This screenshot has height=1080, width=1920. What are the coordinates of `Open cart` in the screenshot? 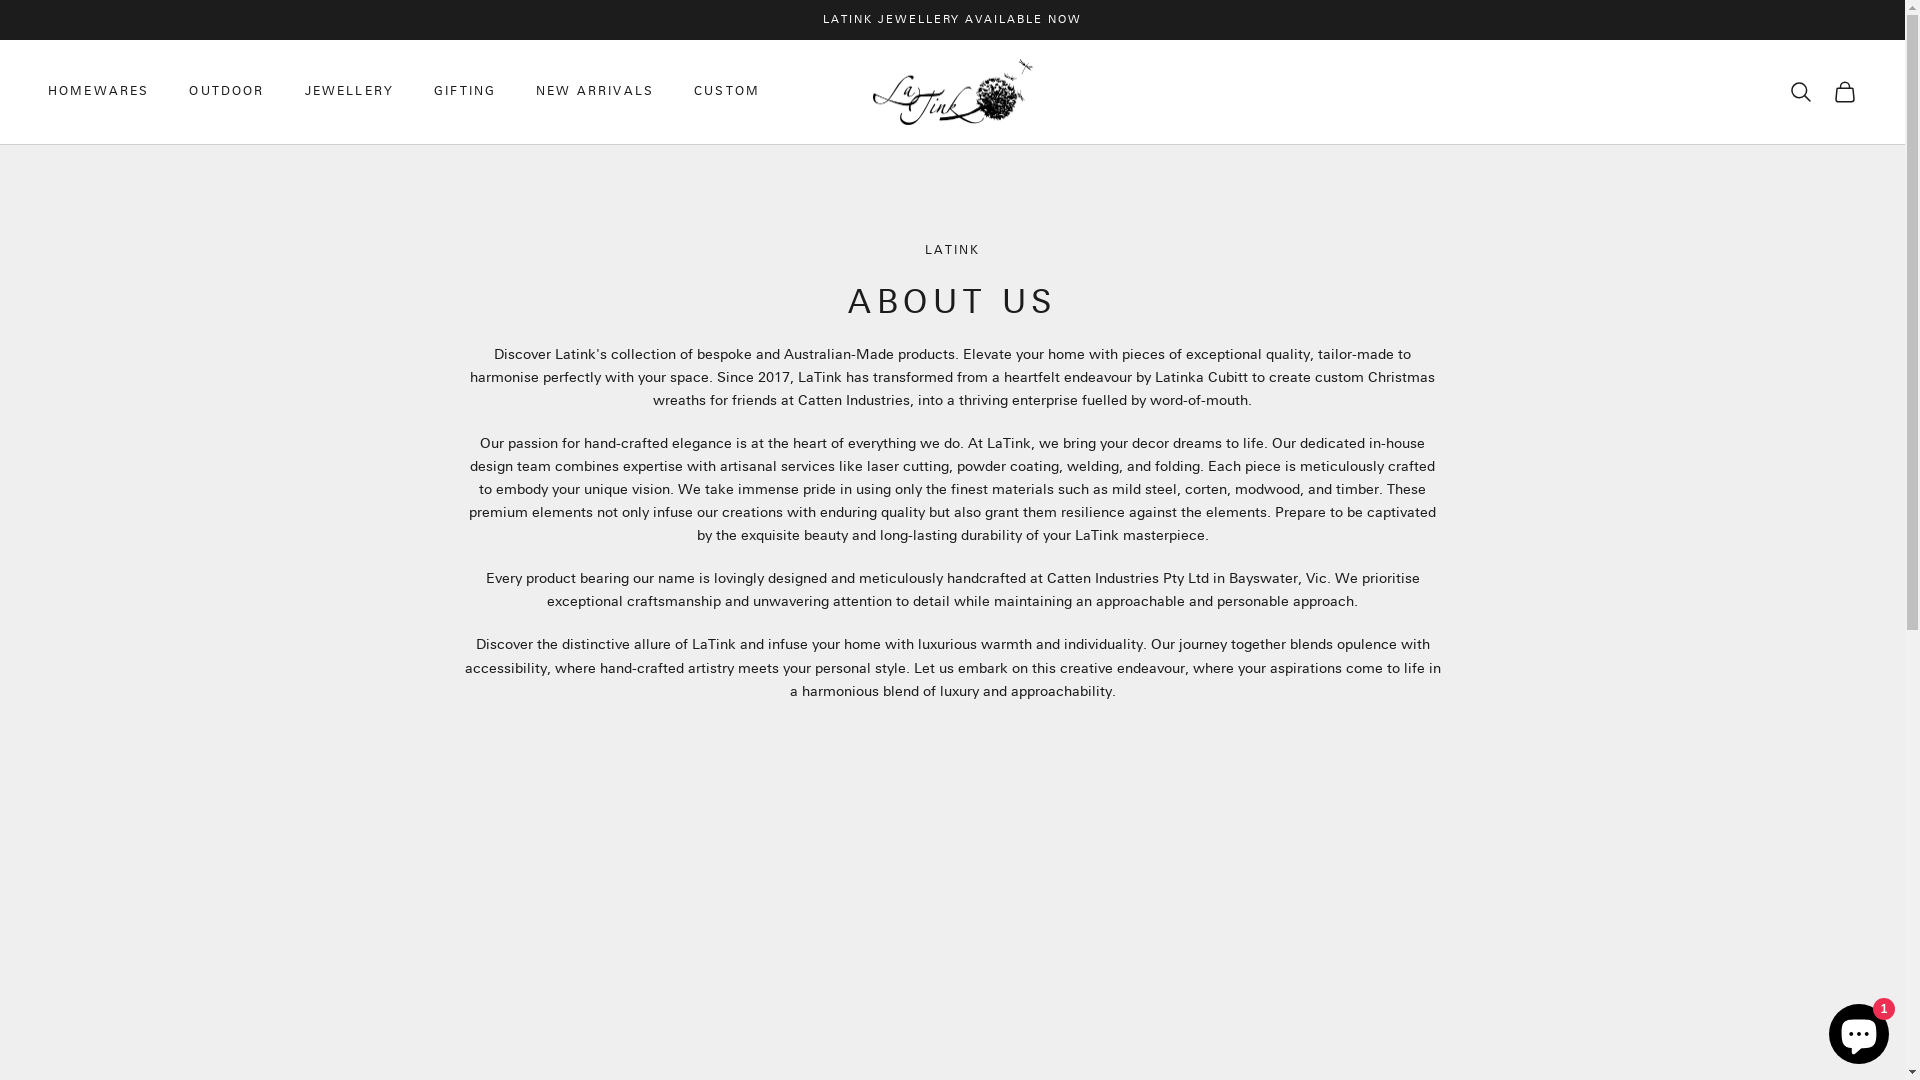 It's located at (1845, 92).